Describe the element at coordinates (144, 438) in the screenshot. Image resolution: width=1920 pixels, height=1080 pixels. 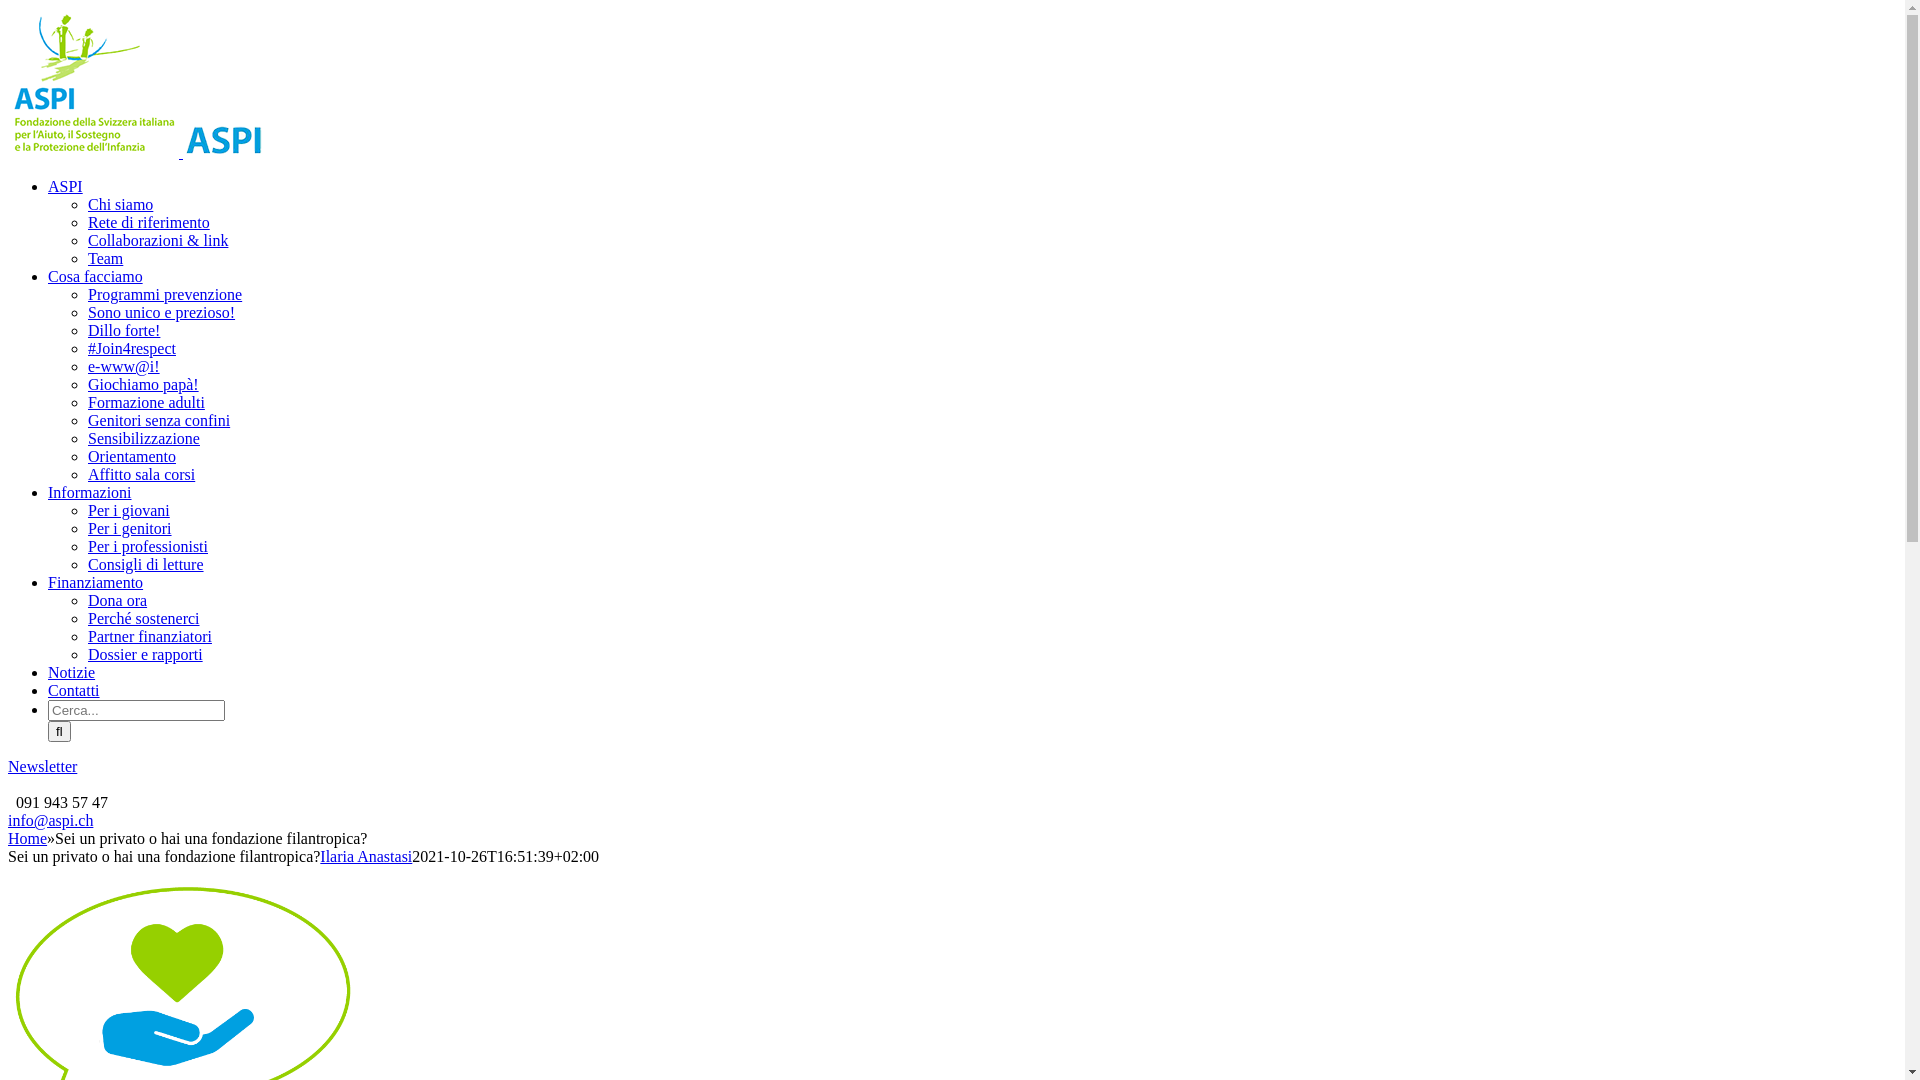
I see `Sensibilizzazione` at that location.